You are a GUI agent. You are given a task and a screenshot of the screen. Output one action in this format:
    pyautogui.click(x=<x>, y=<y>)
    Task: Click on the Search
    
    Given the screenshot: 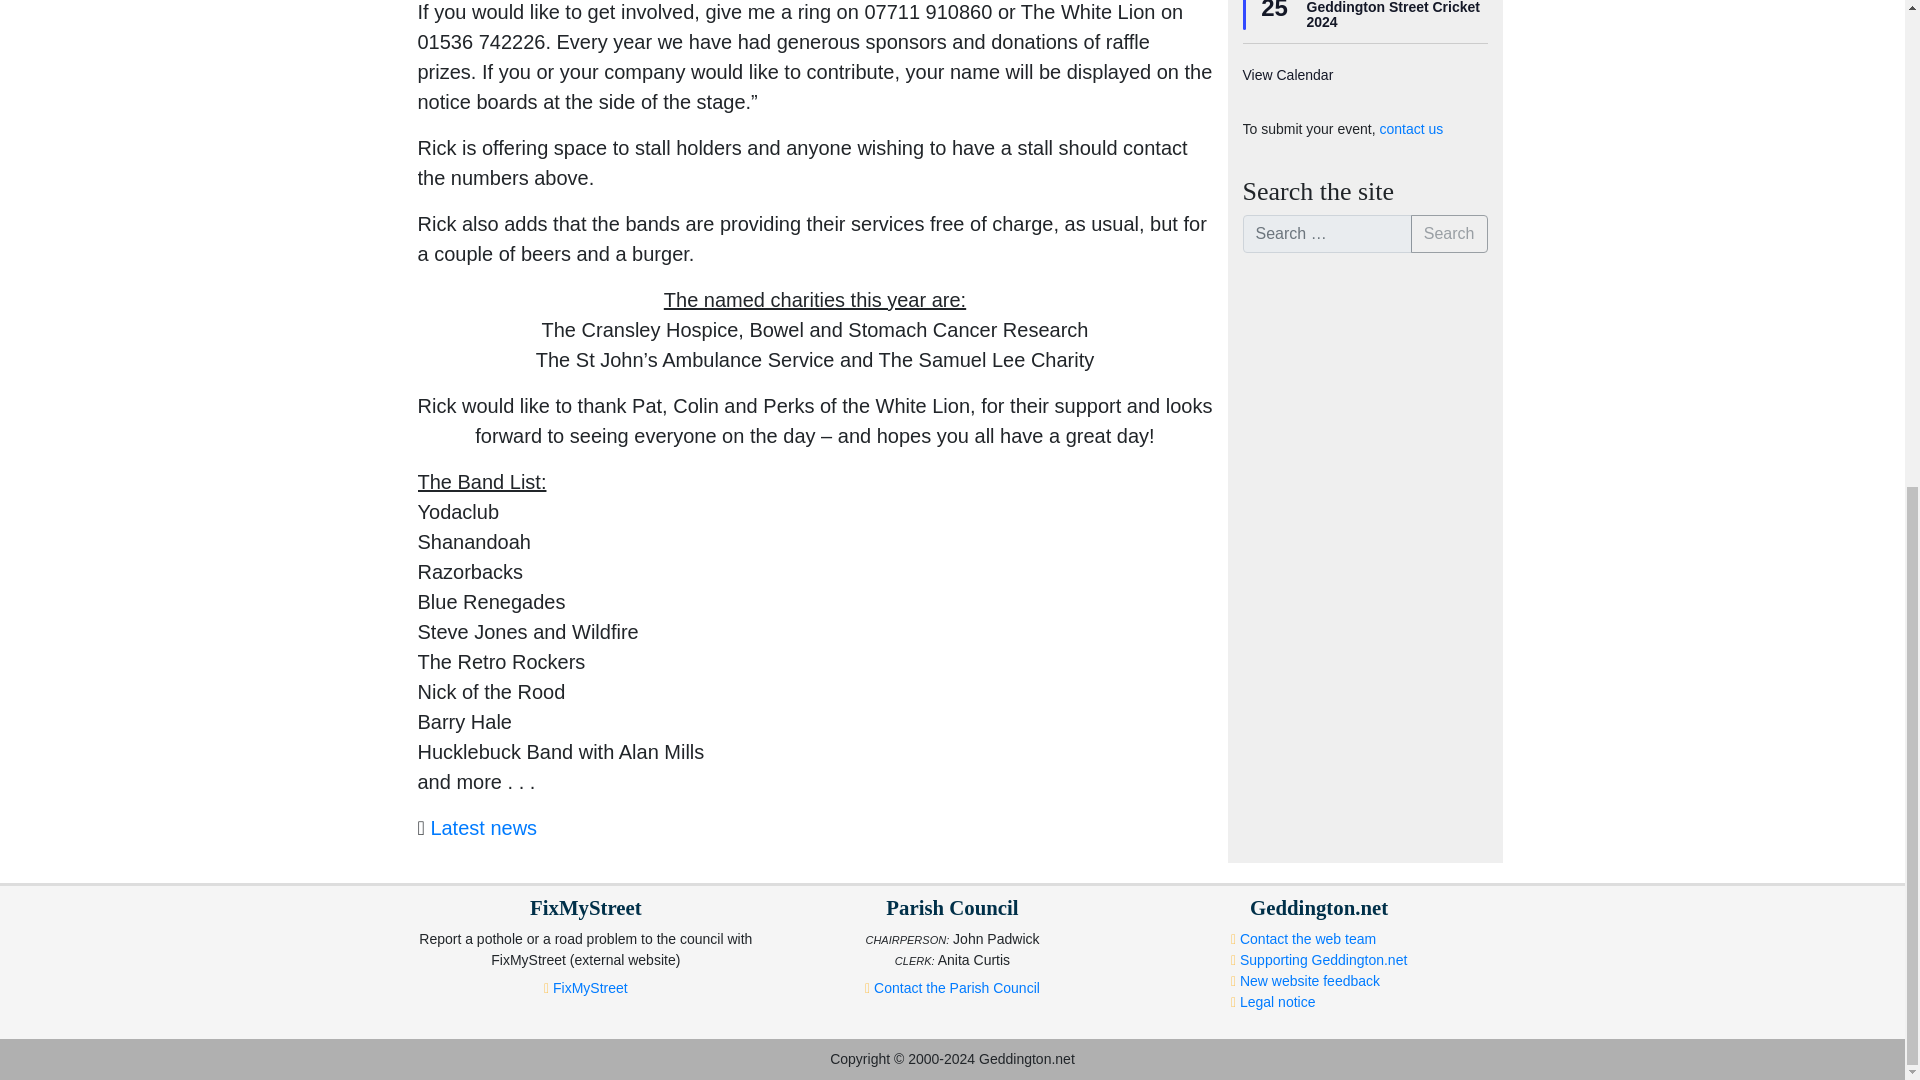 What is the action you would take?
    pyautogui.click(x=1450, y=233)
    